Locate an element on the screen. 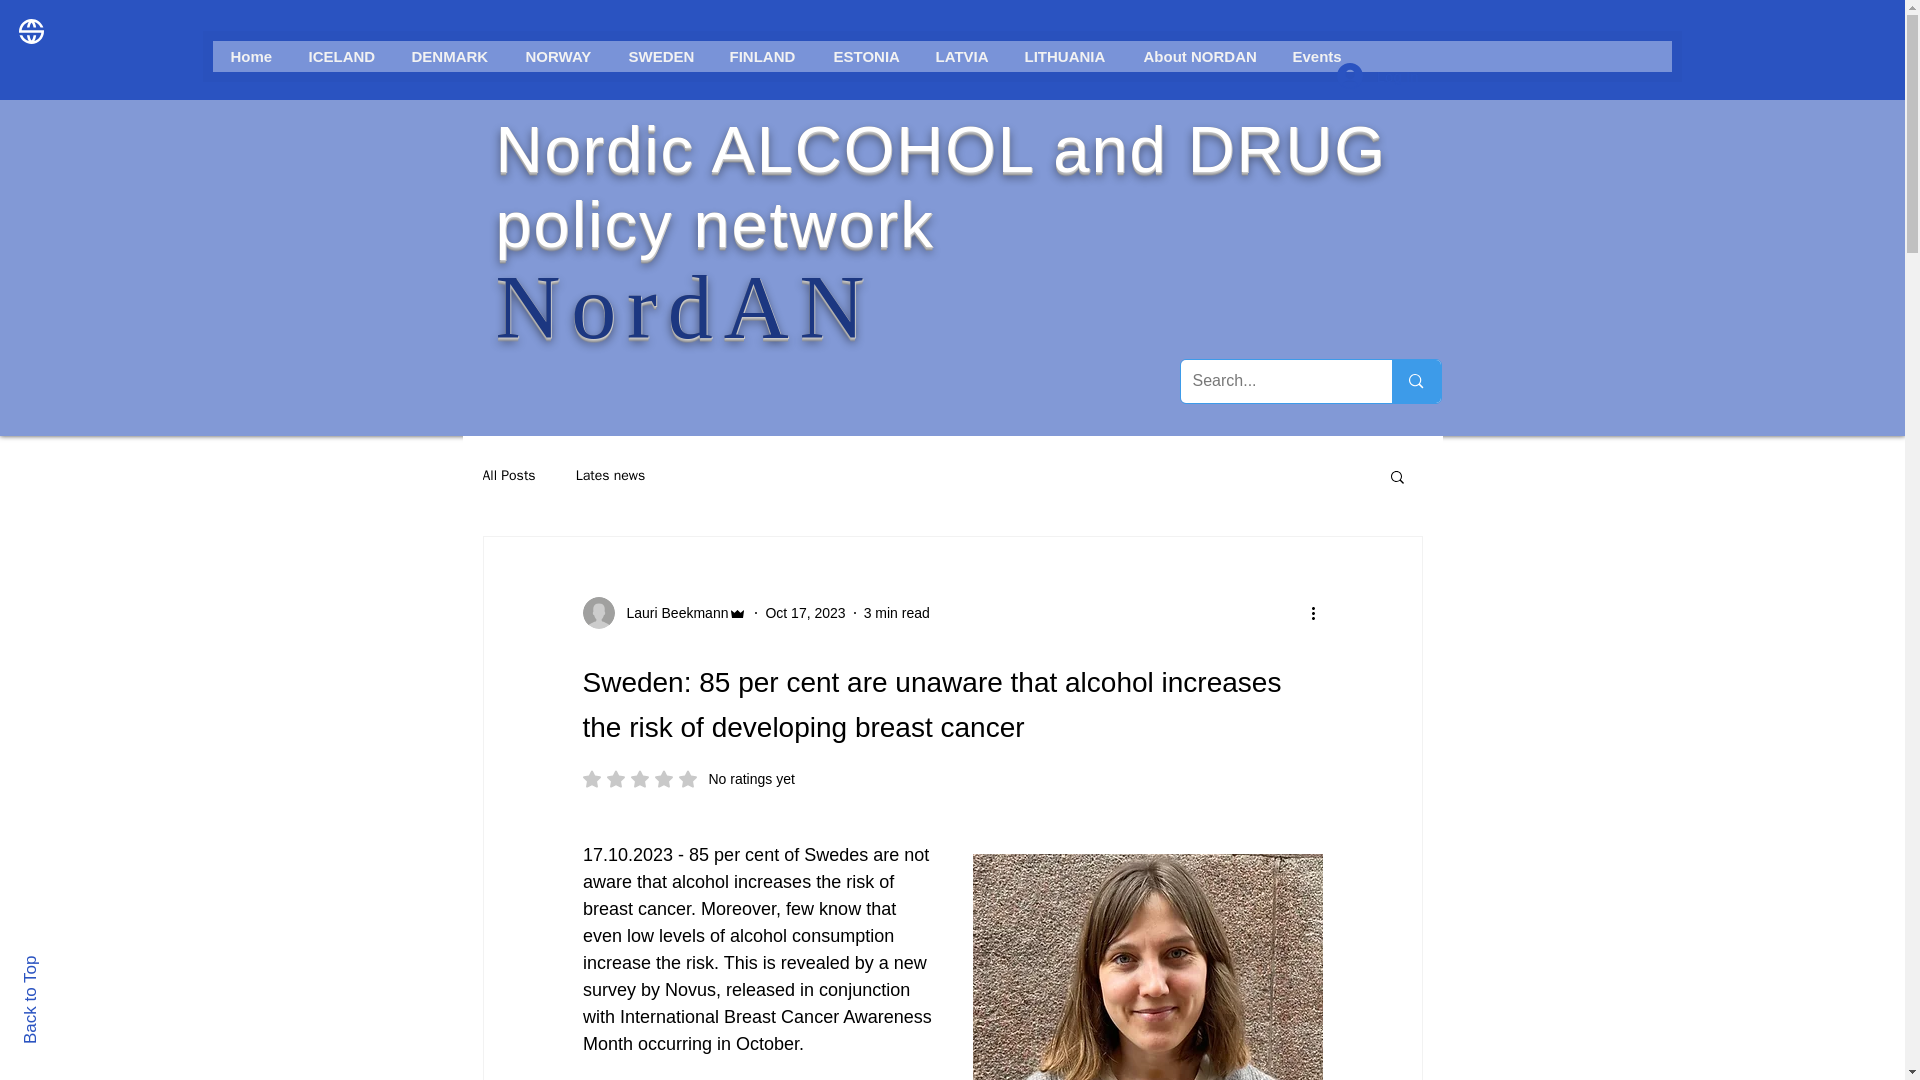 Image resolution: width=1920 pixels, height=1080 pixels. 3 min read is located at coordinates (896, 611).